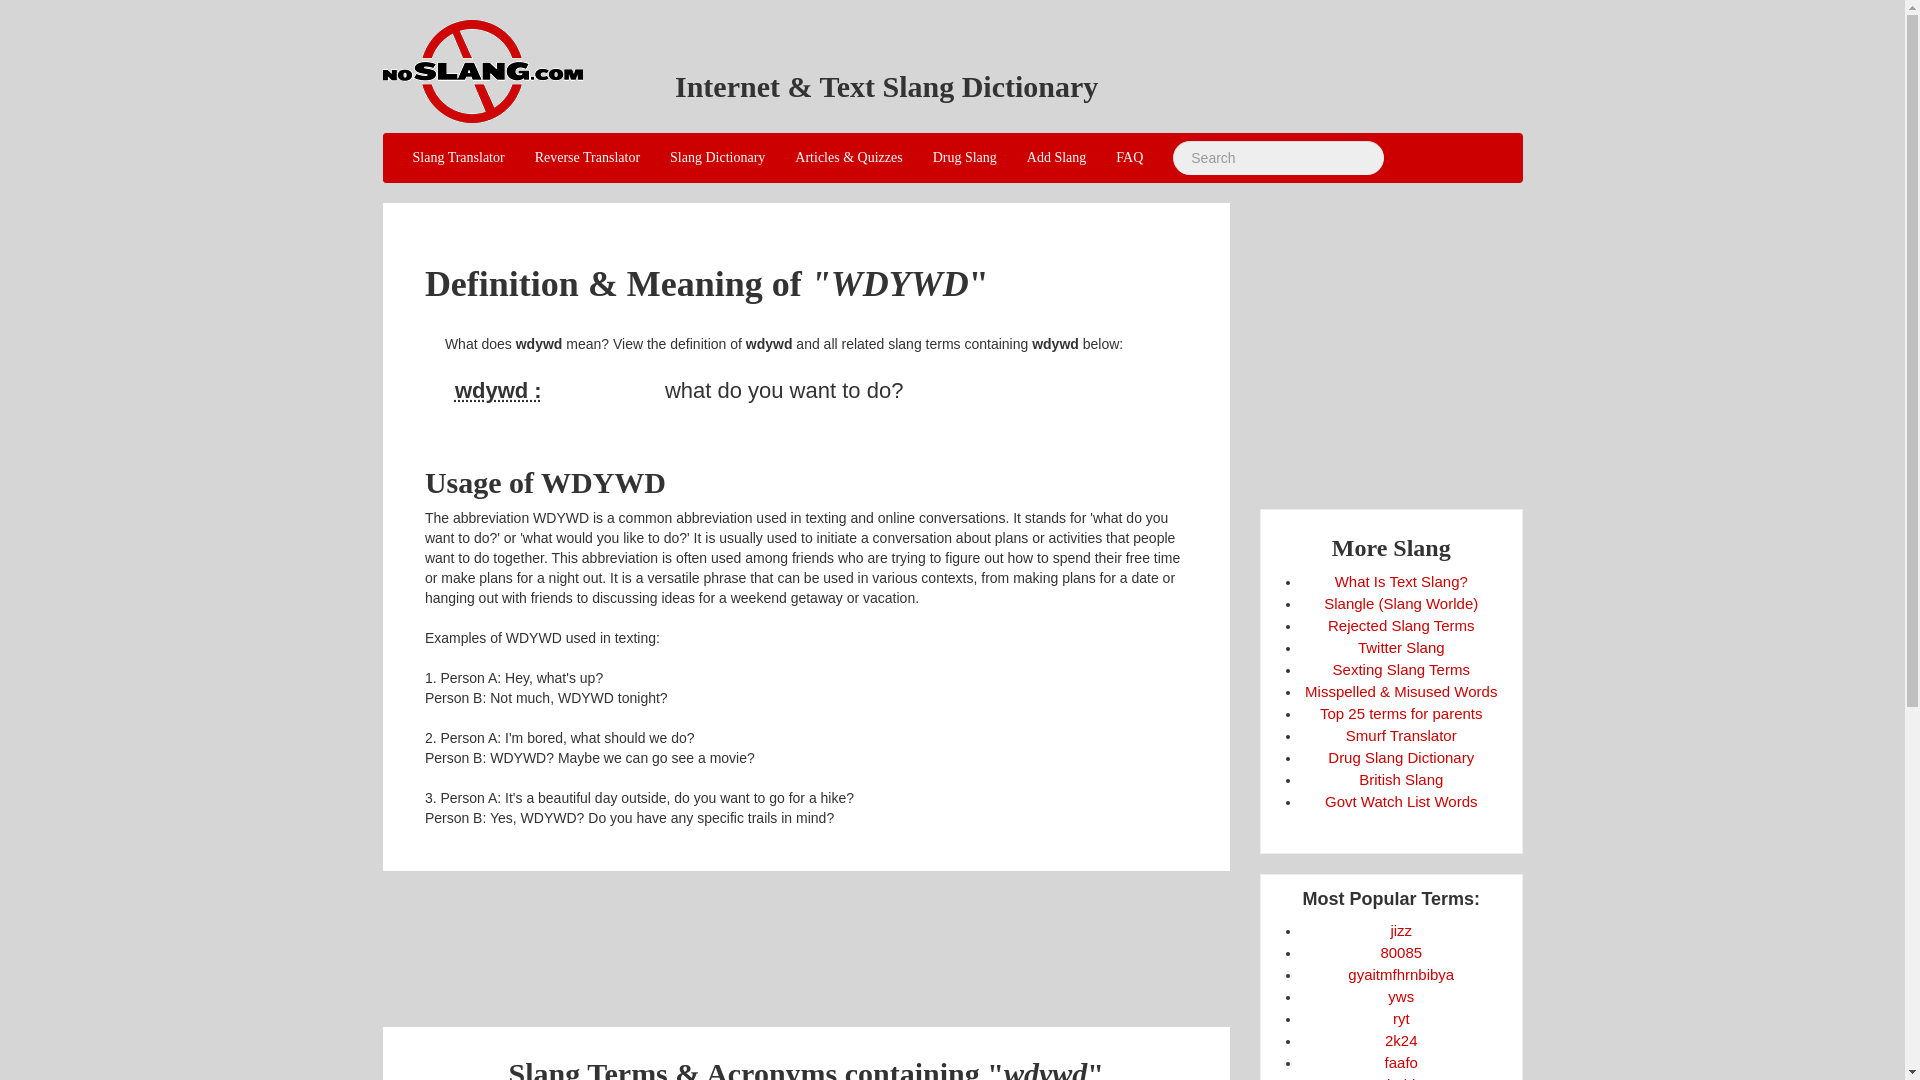 This screenshot has width=1920, height=1080. What do you see at coordinates (1401, 780) in the screenshot?
I see `British Slang` at bounding box center [1401, 780].